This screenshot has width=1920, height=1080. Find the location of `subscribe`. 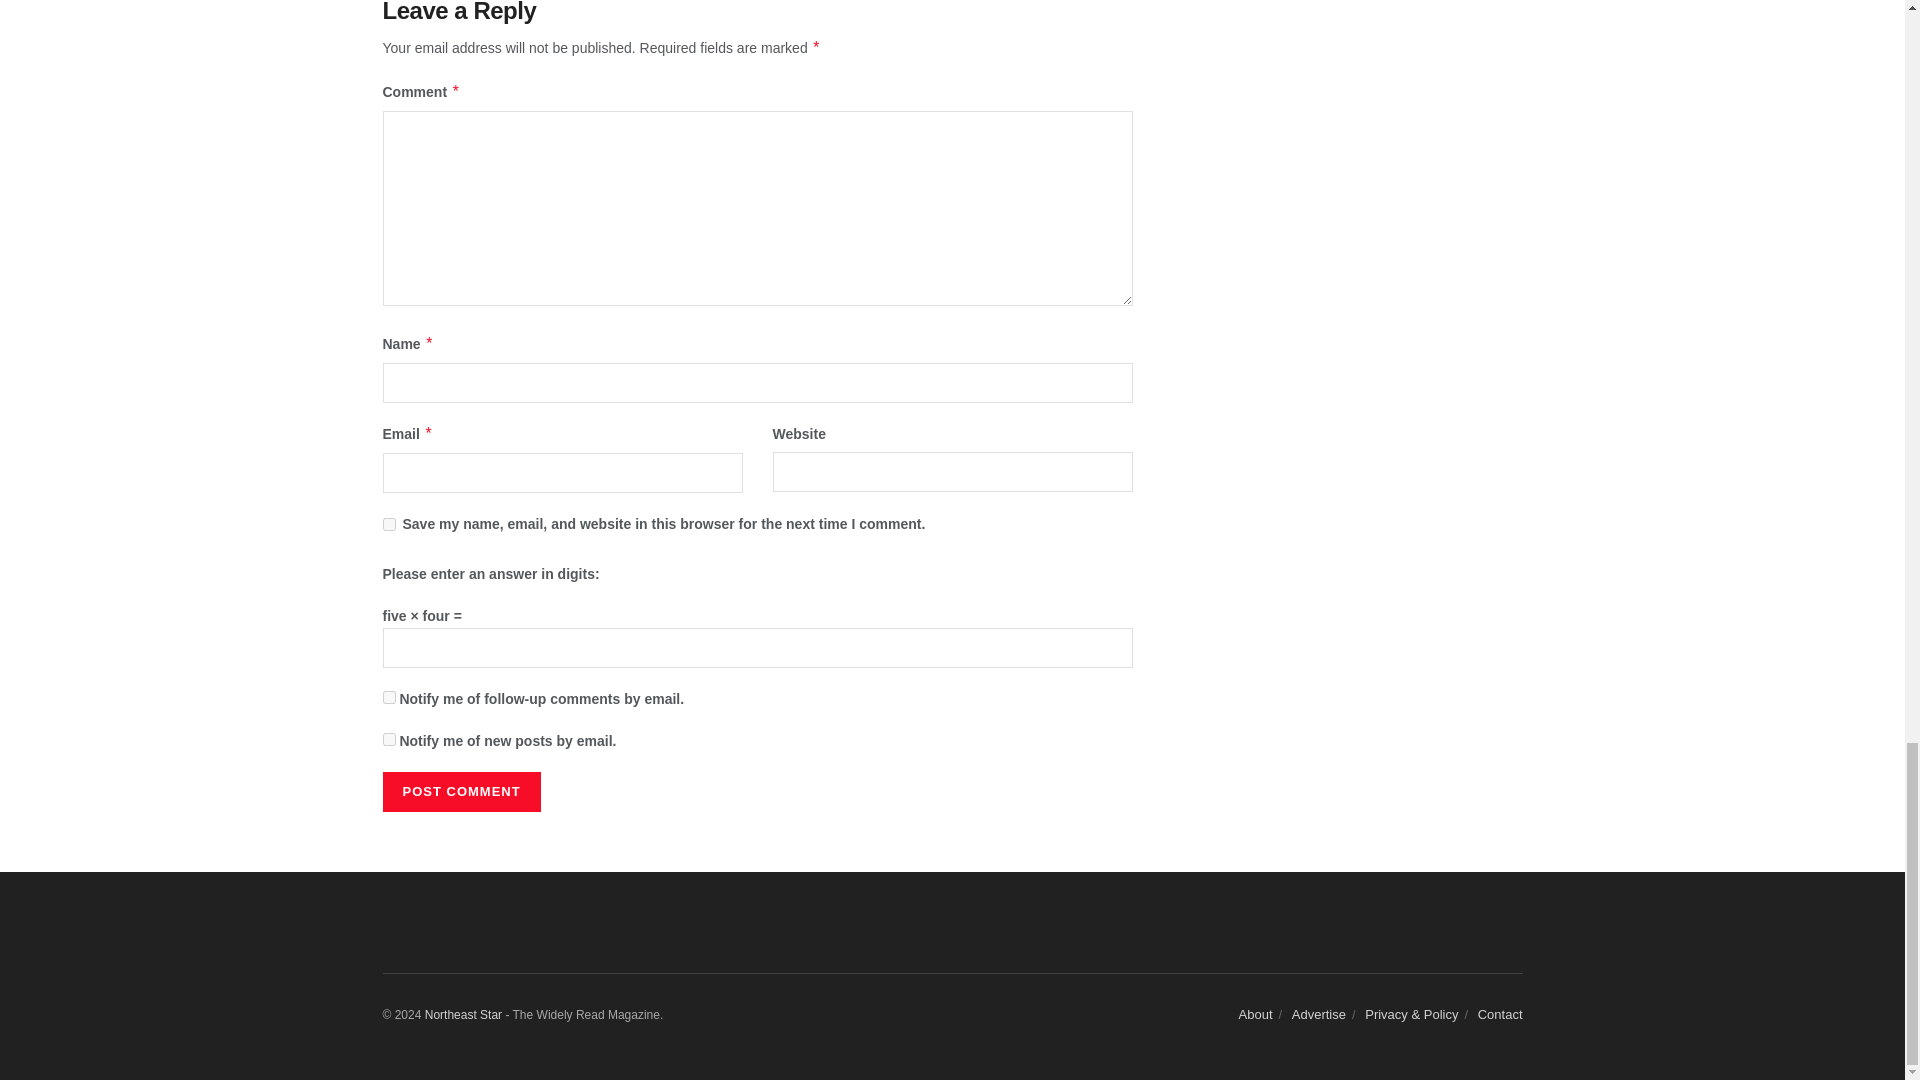

subscribe is located at coordinates (388, 740).